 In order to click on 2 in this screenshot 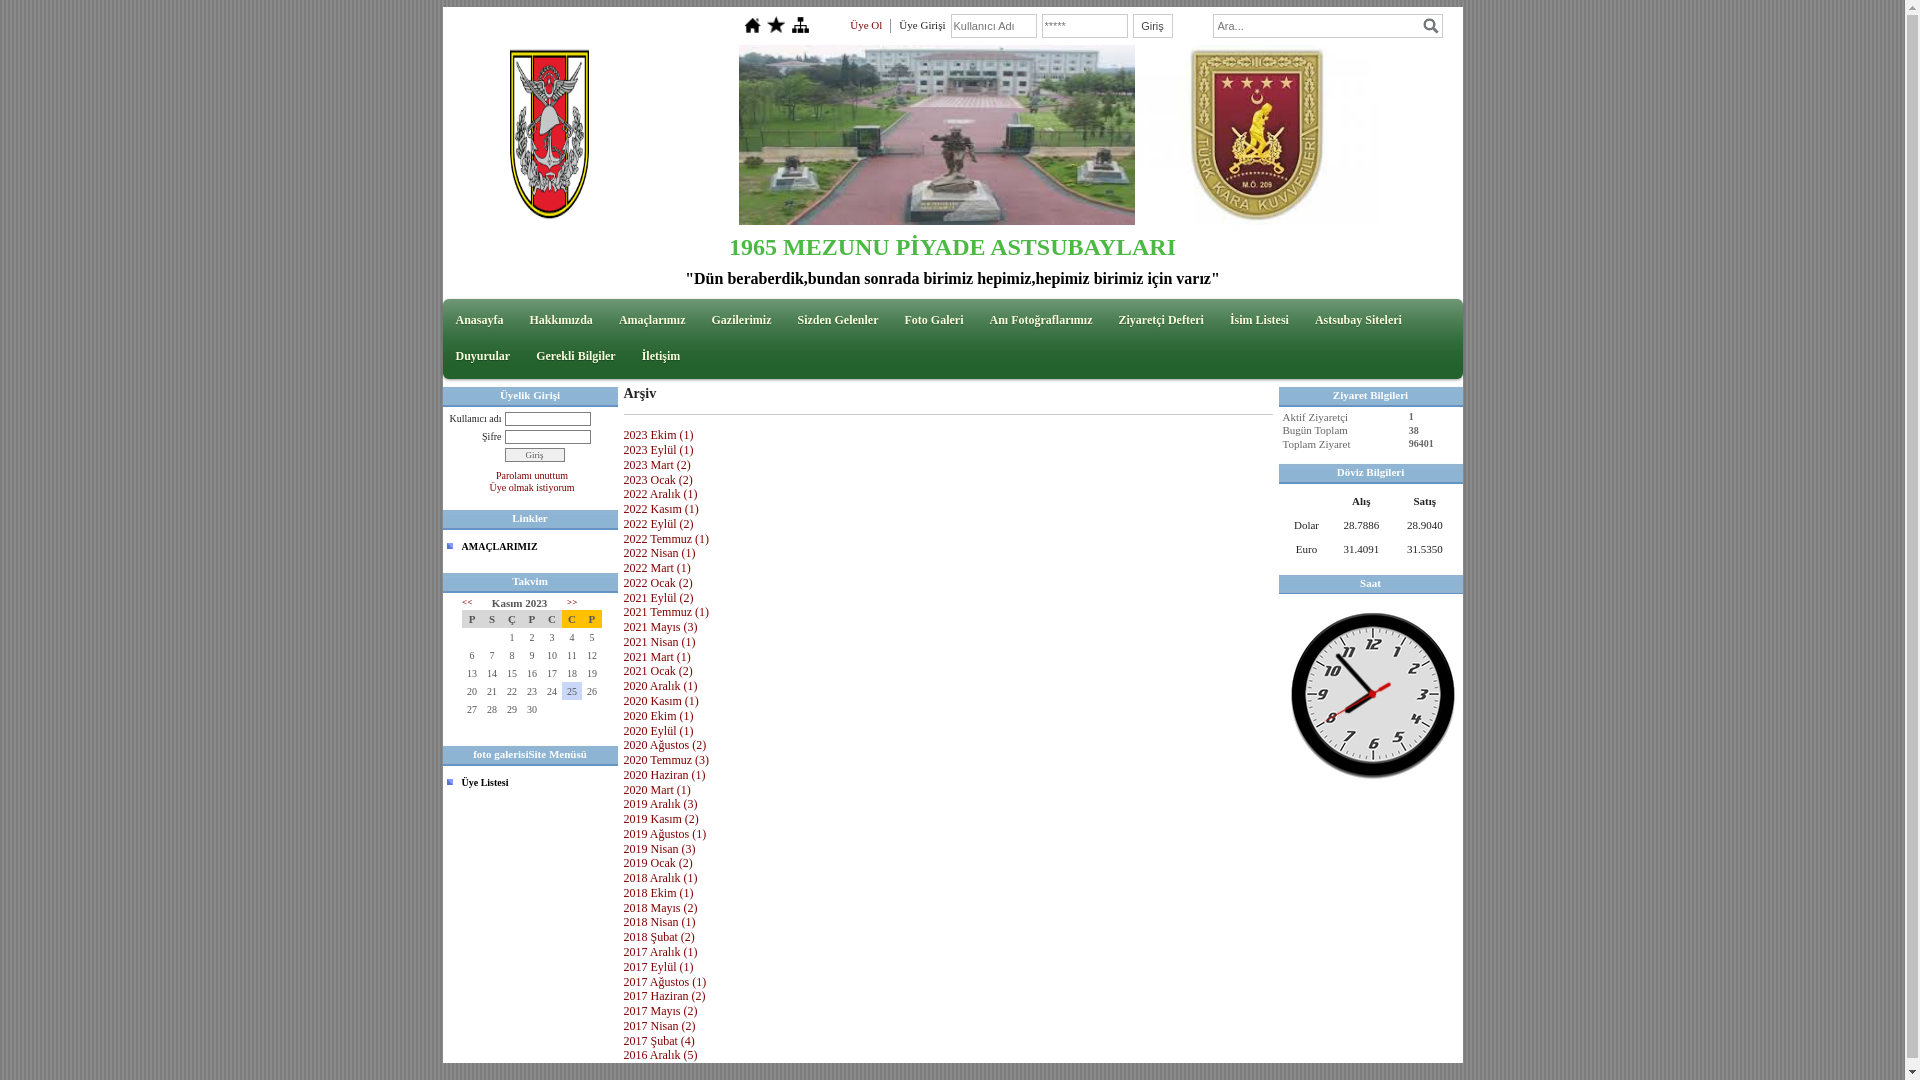, I will do `click(532, 637)`.